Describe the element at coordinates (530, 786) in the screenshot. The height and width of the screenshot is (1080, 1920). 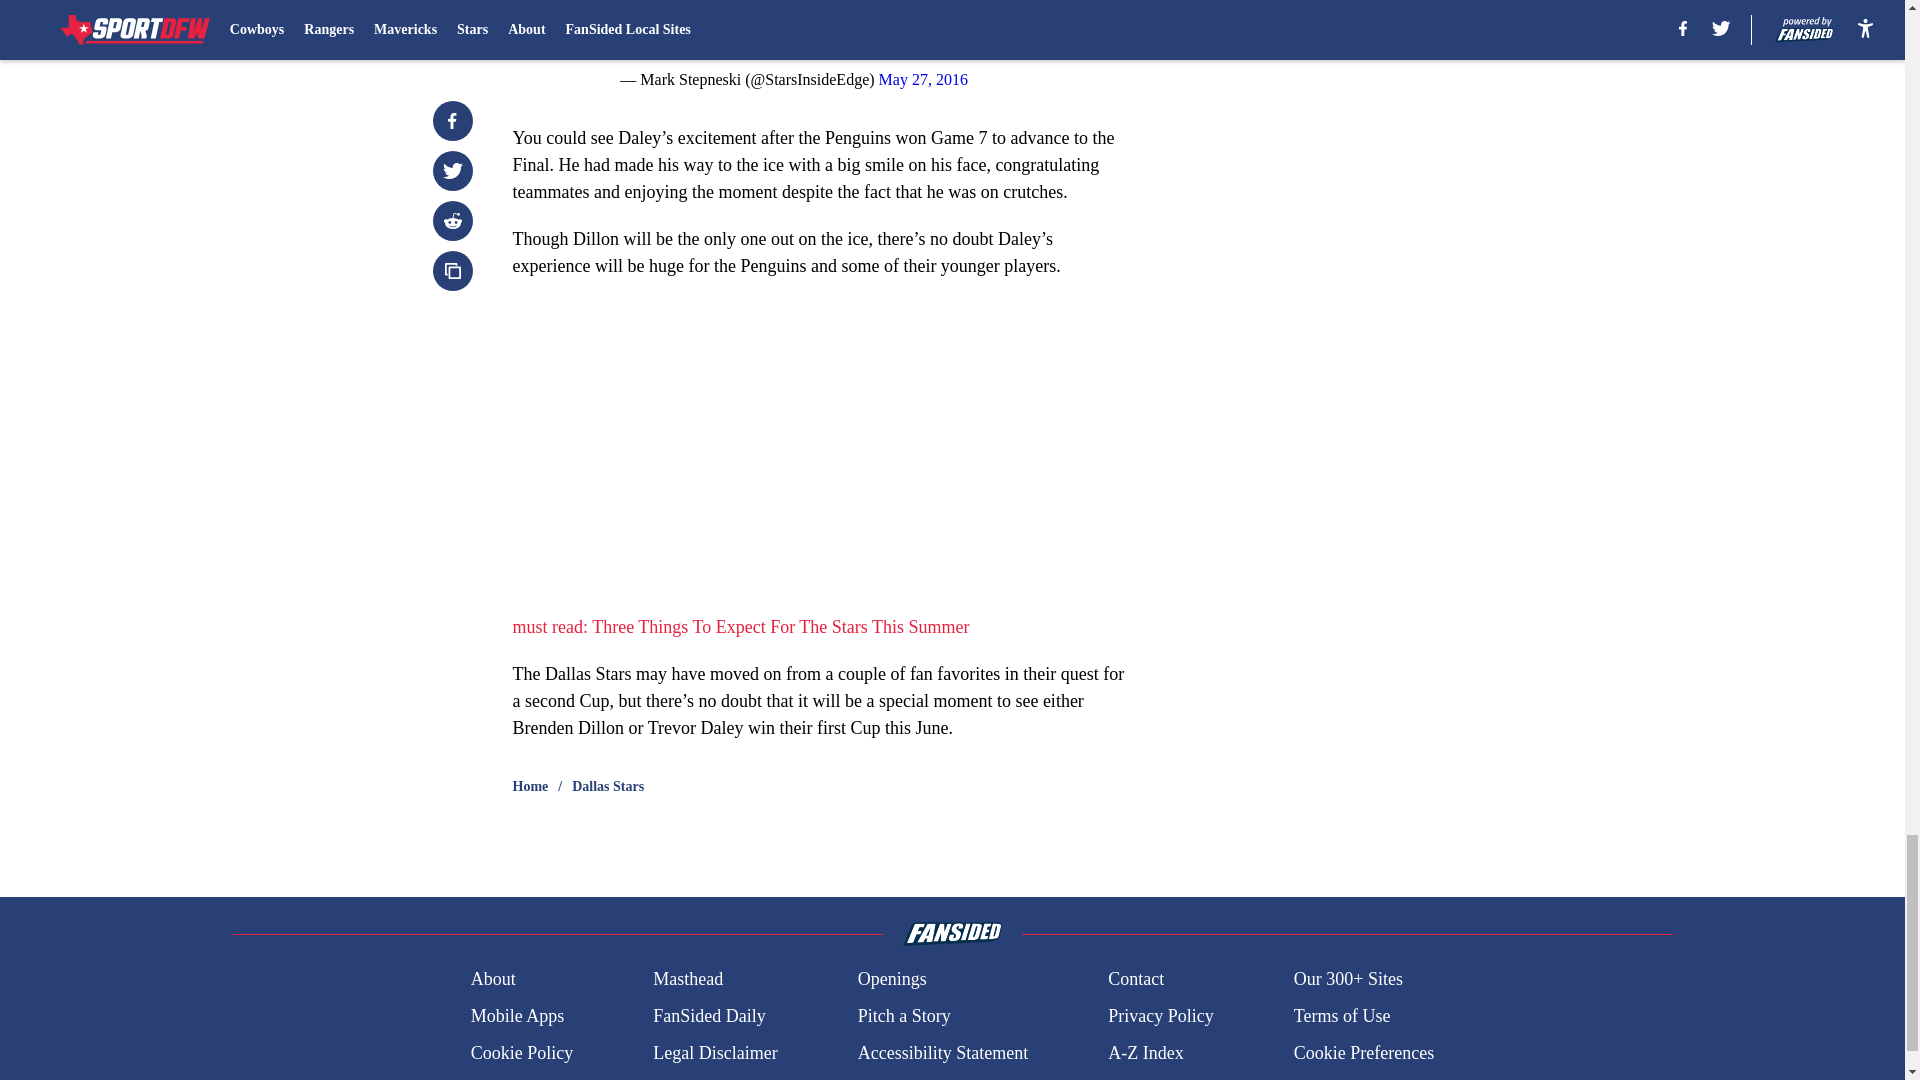
I see `Home` at that location.